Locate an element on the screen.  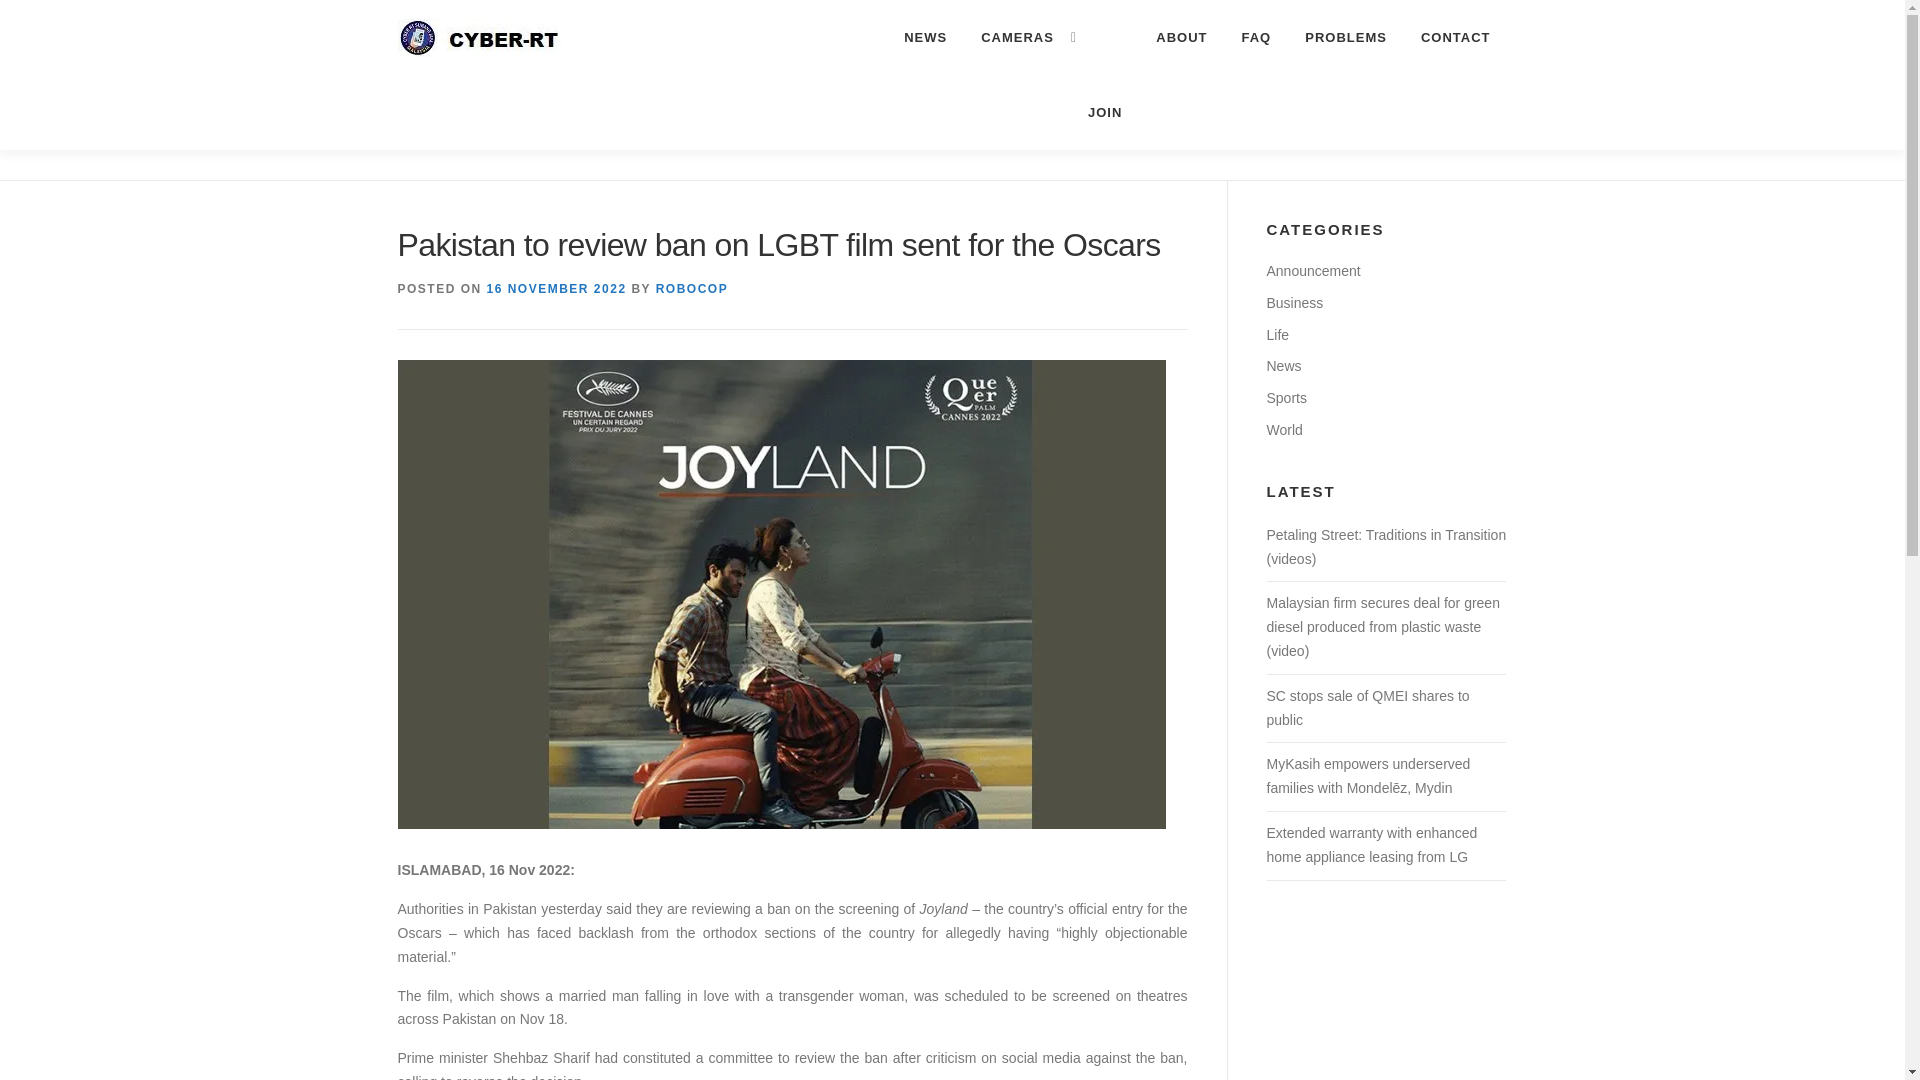
News is located at coordinates (1283, 365).